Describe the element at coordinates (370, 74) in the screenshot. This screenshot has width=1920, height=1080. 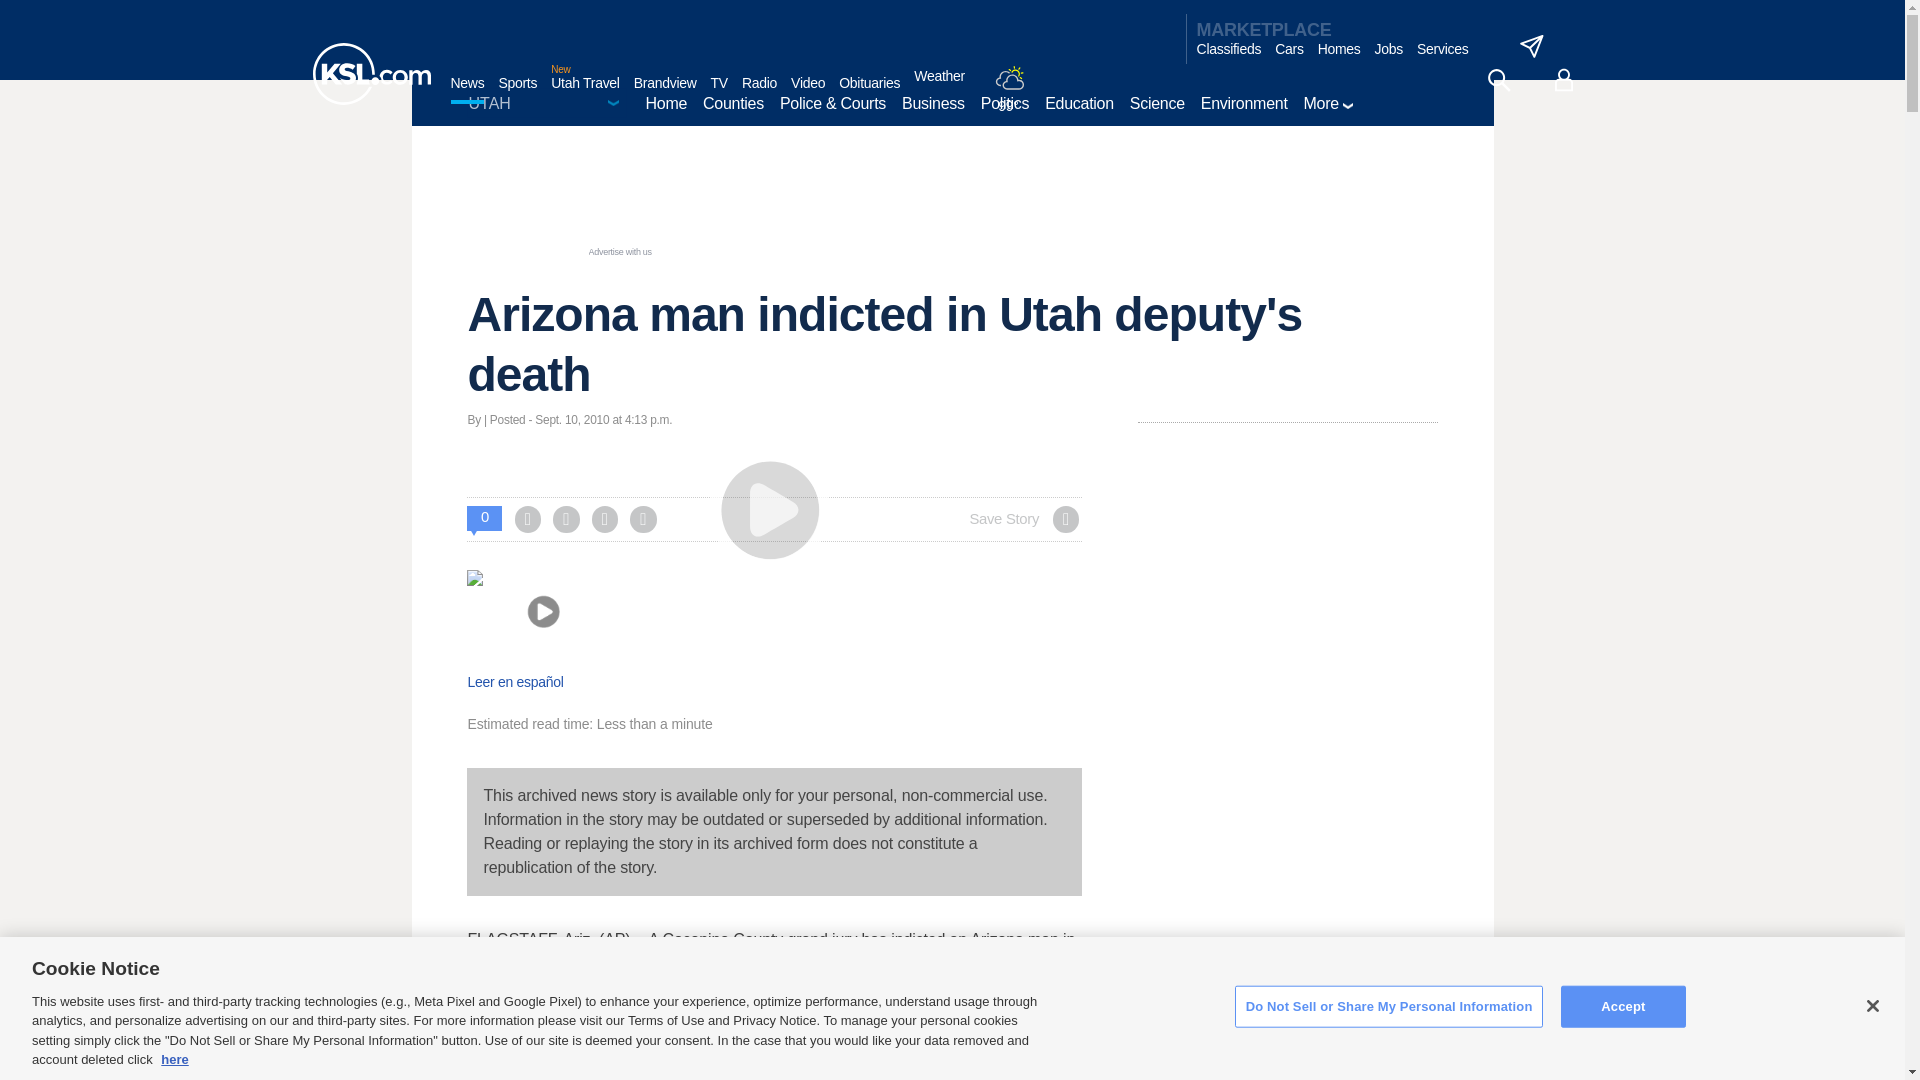
I see `KSL homepage` at that location.